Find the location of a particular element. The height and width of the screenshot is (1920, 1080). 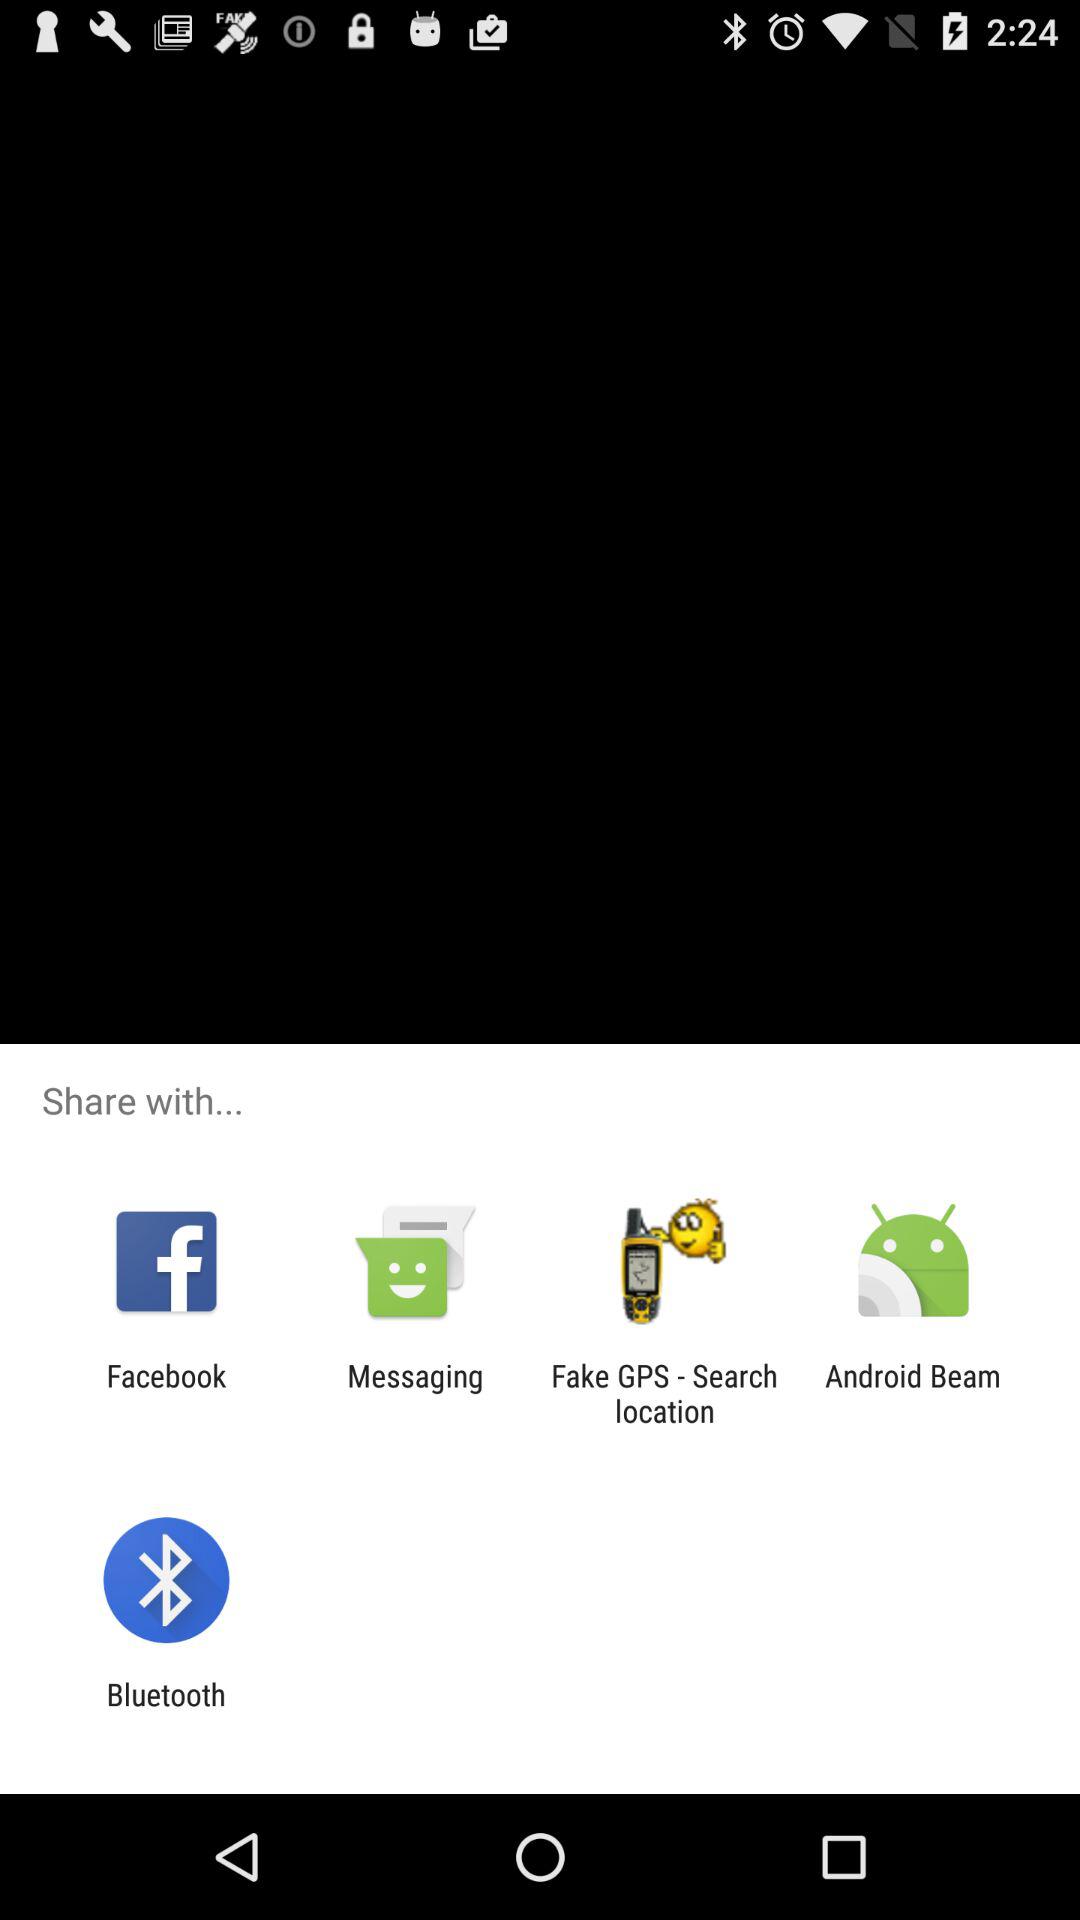

launch the item next to the fake gps search app is located at coordinates (913, 1393).